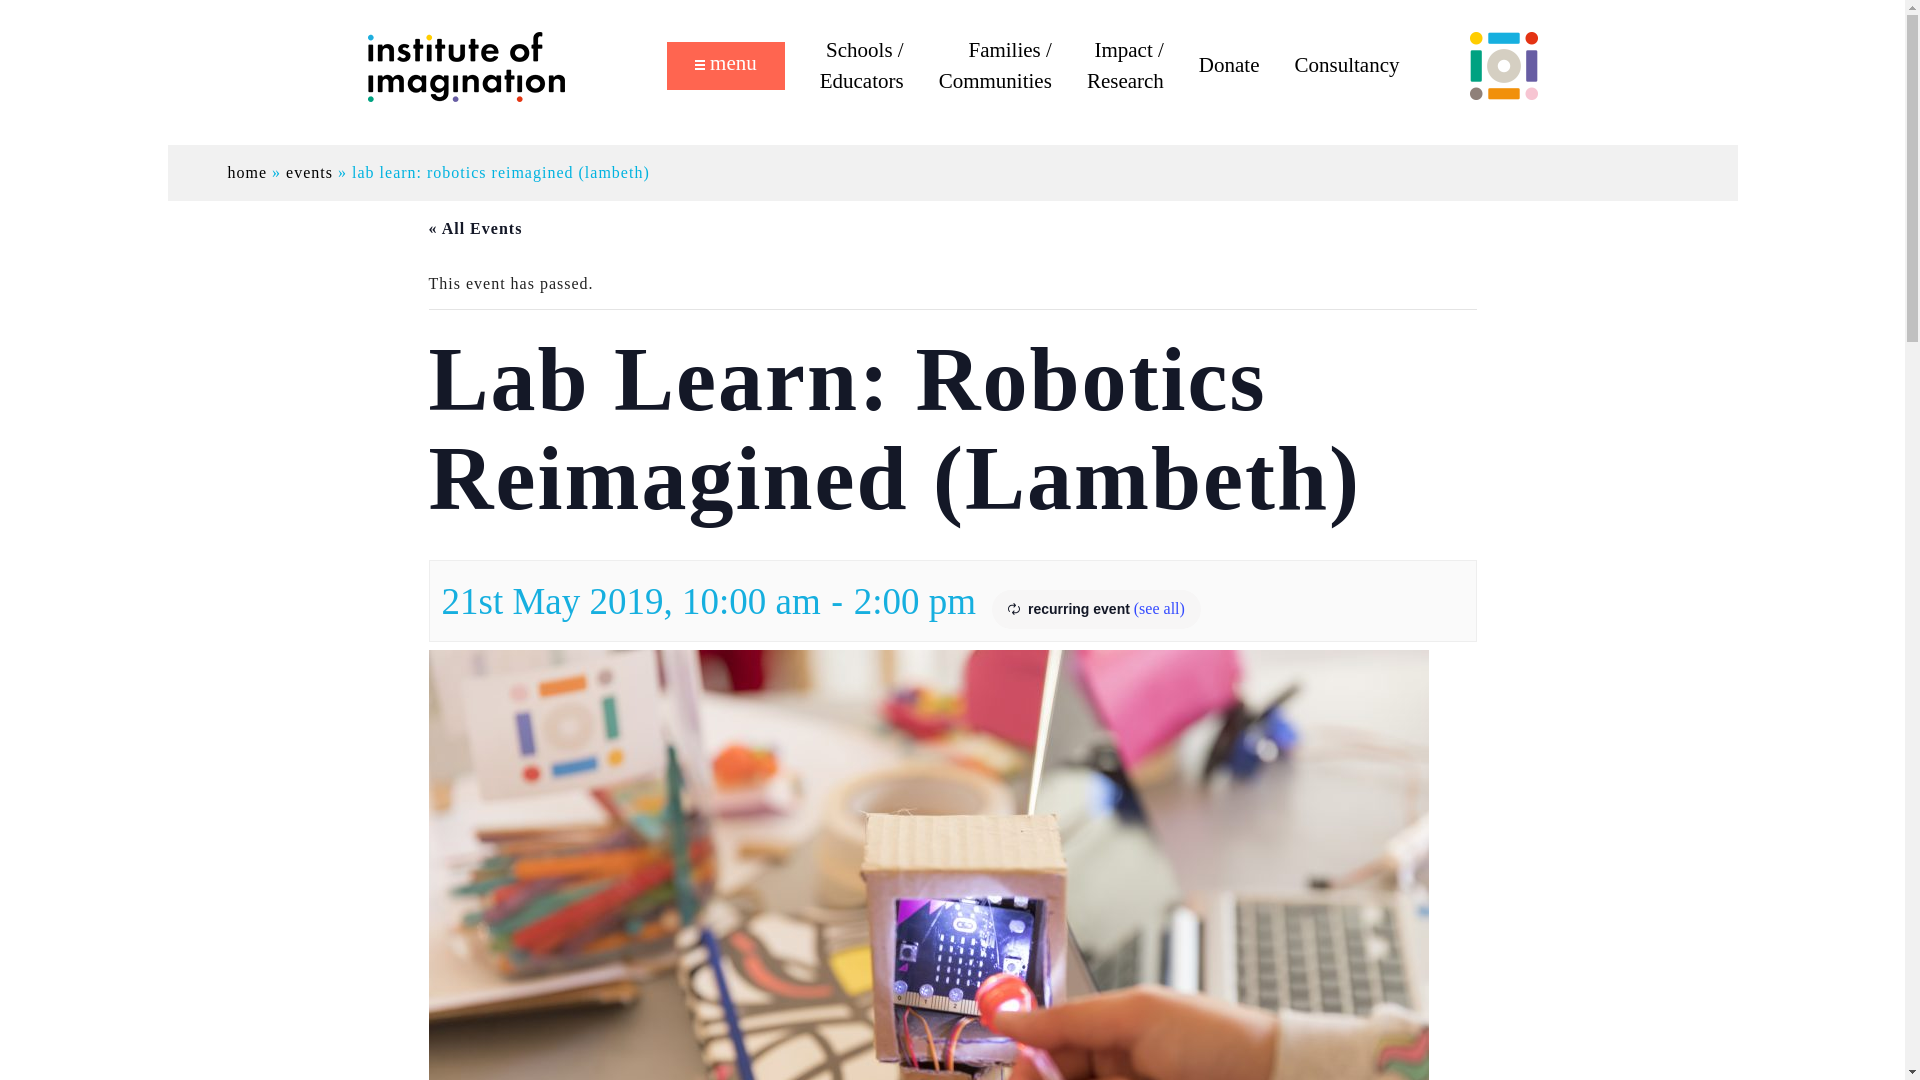 The width and height of the screenshot is (1920, 1080). Describe the element at coordinates (1346, 66) in the screenshot. I see `Consultancy` at that location.